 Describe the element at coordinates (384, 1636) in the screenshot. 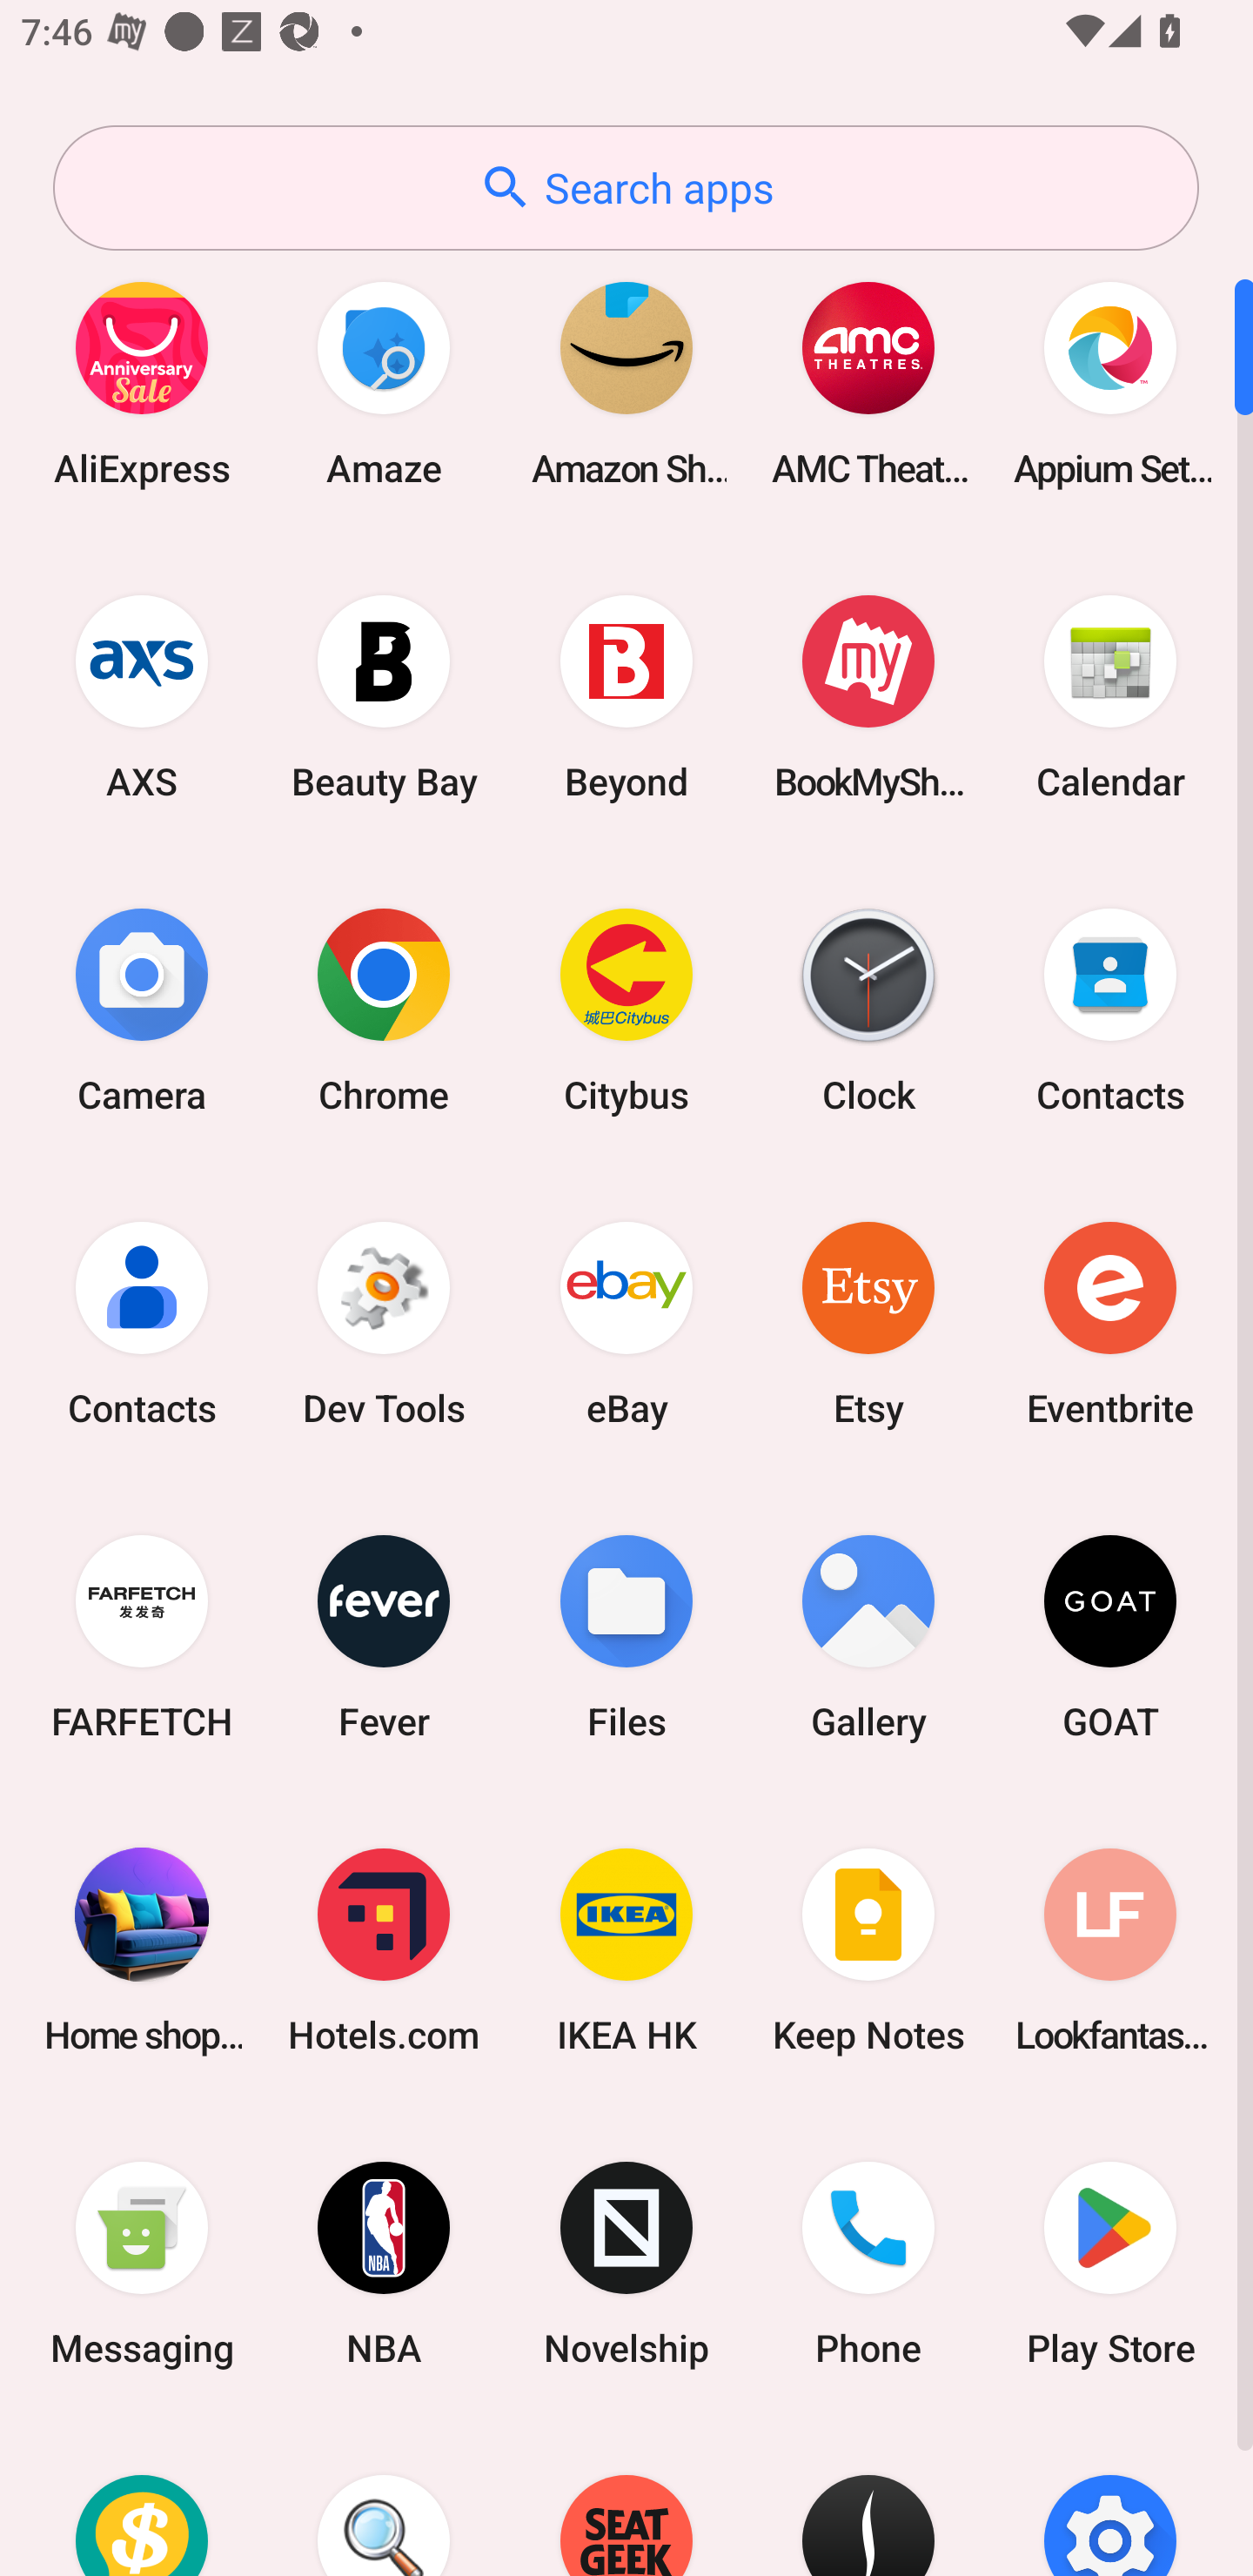

I see `Fever` at that location.